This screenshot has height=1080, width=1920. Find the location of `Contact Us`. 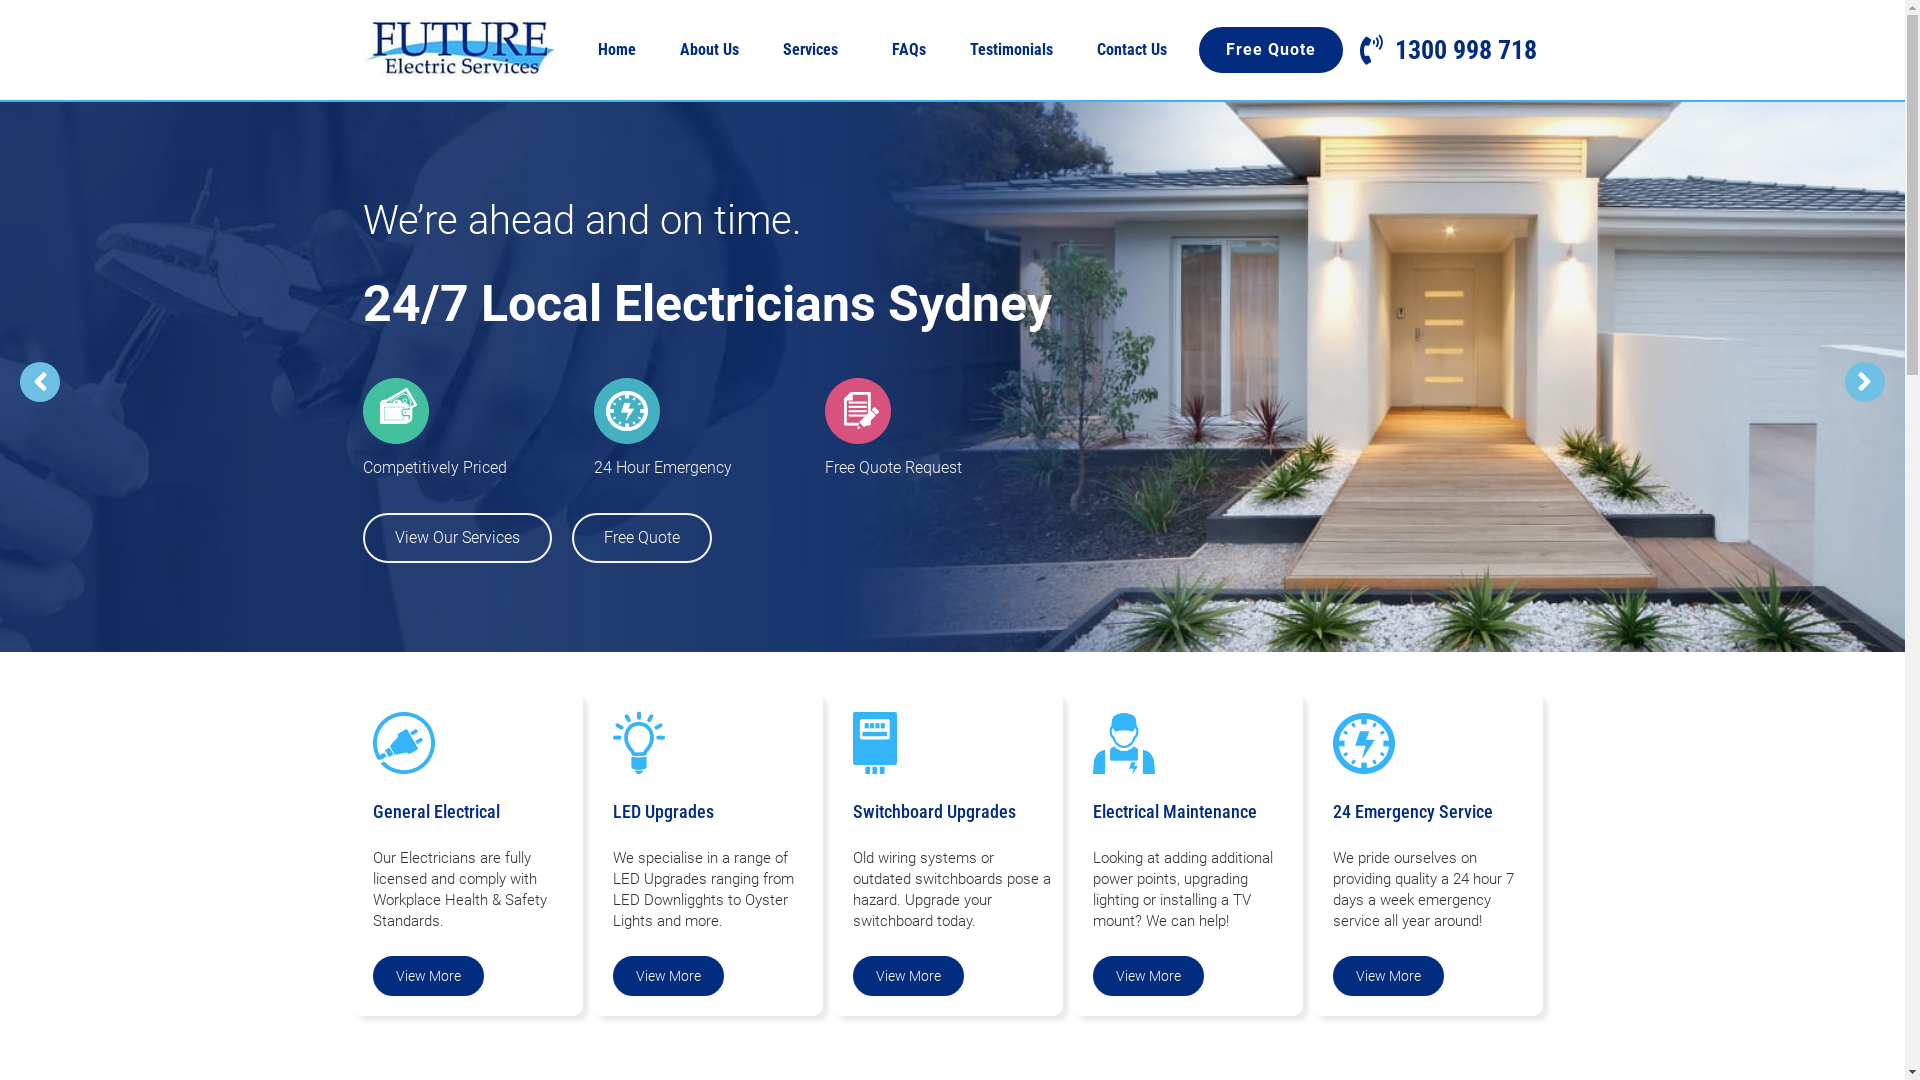

Contact Us is located at coordinates (1131, 50).